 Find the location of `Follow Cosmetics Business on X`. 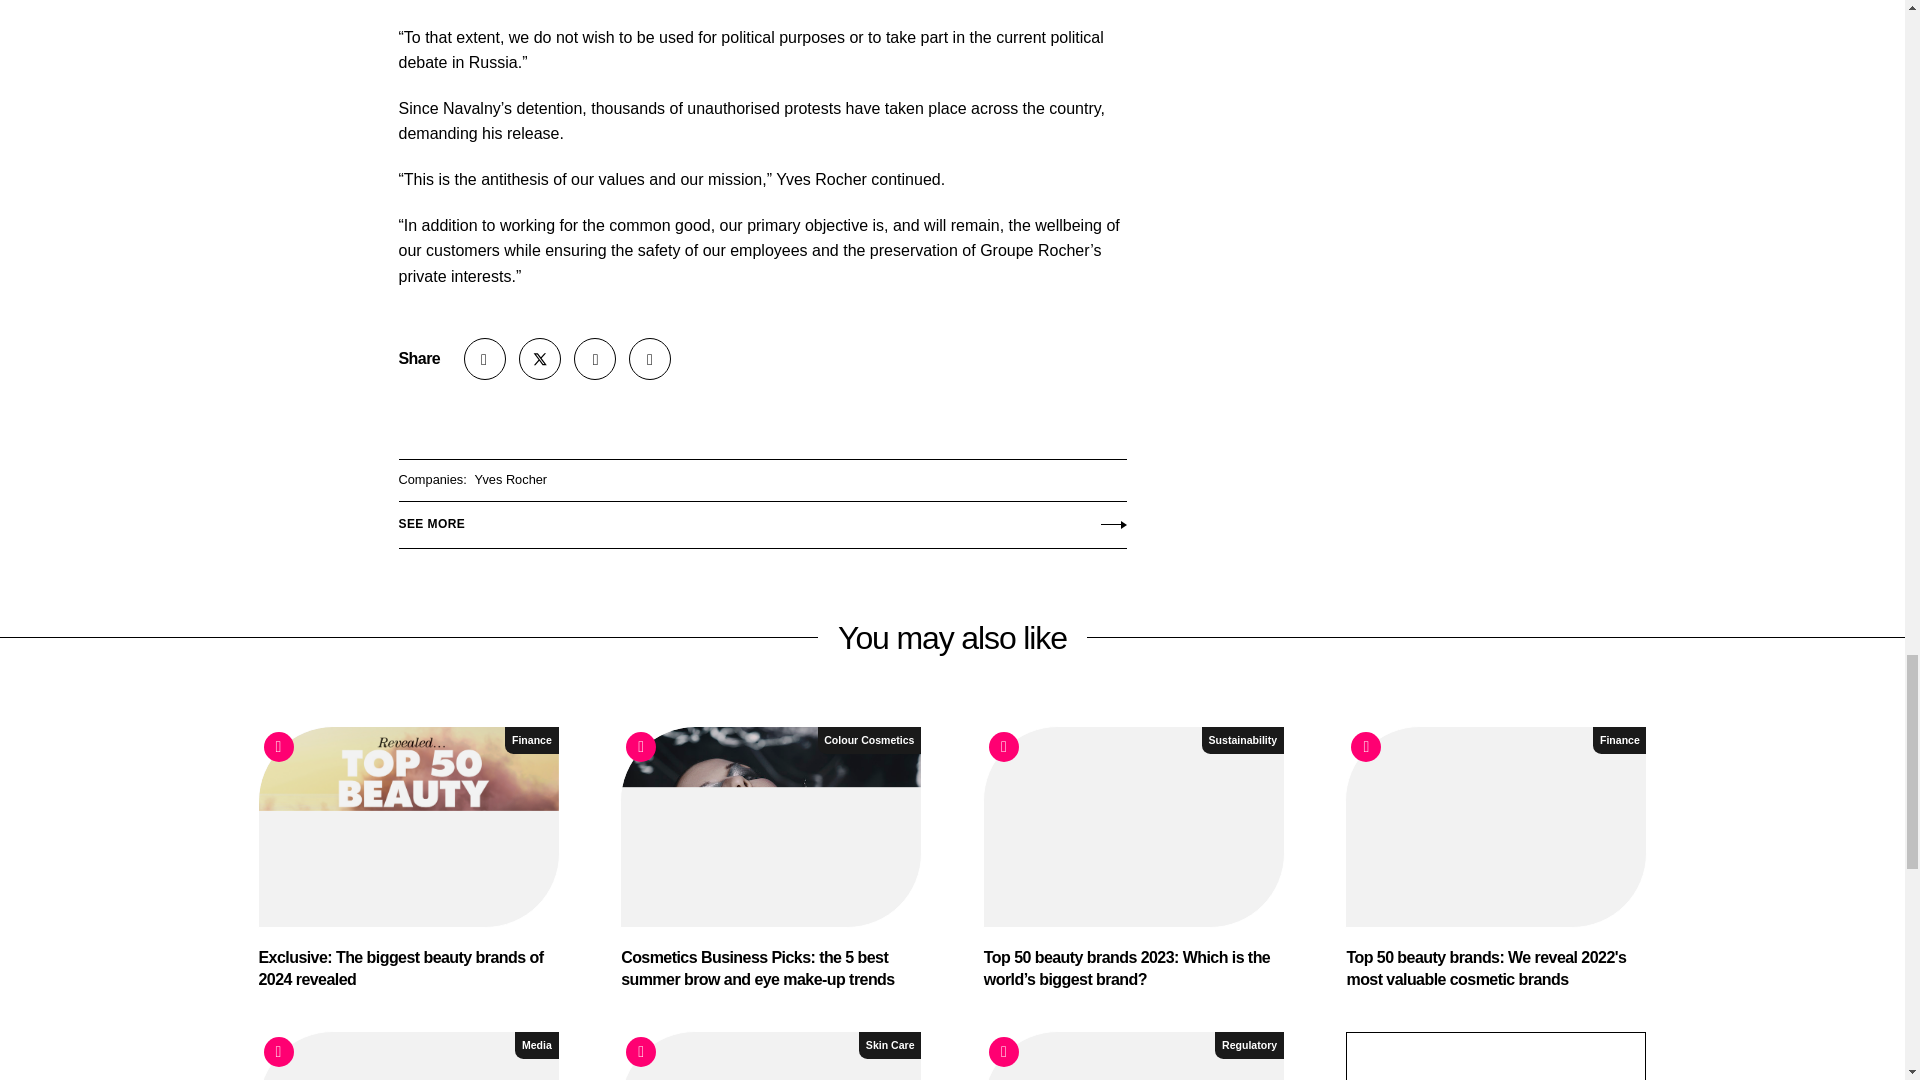

Follow Cosmetics Business on X is located at coordinates (539, 359).